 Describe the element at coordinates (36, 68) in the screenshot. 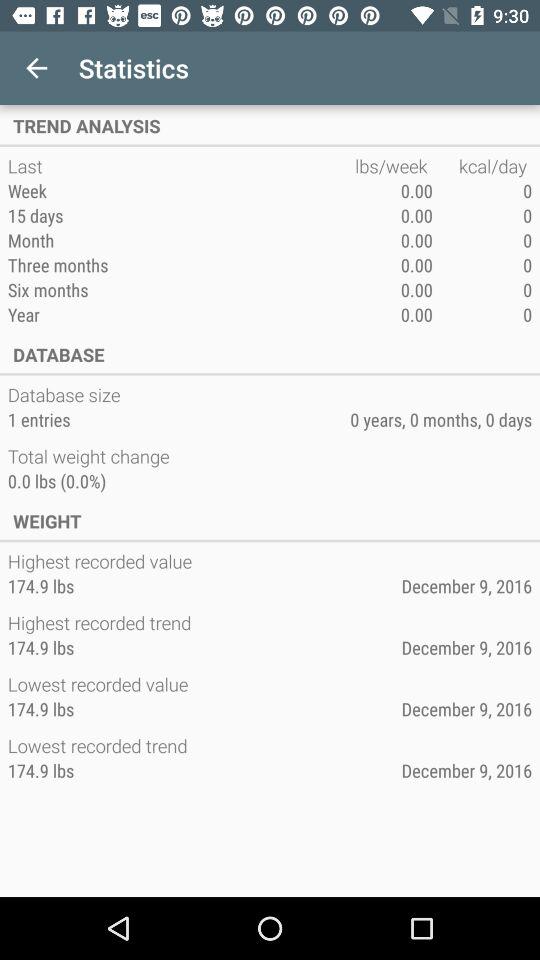

I see `turn on the icon to the left of statistics app` at that location.